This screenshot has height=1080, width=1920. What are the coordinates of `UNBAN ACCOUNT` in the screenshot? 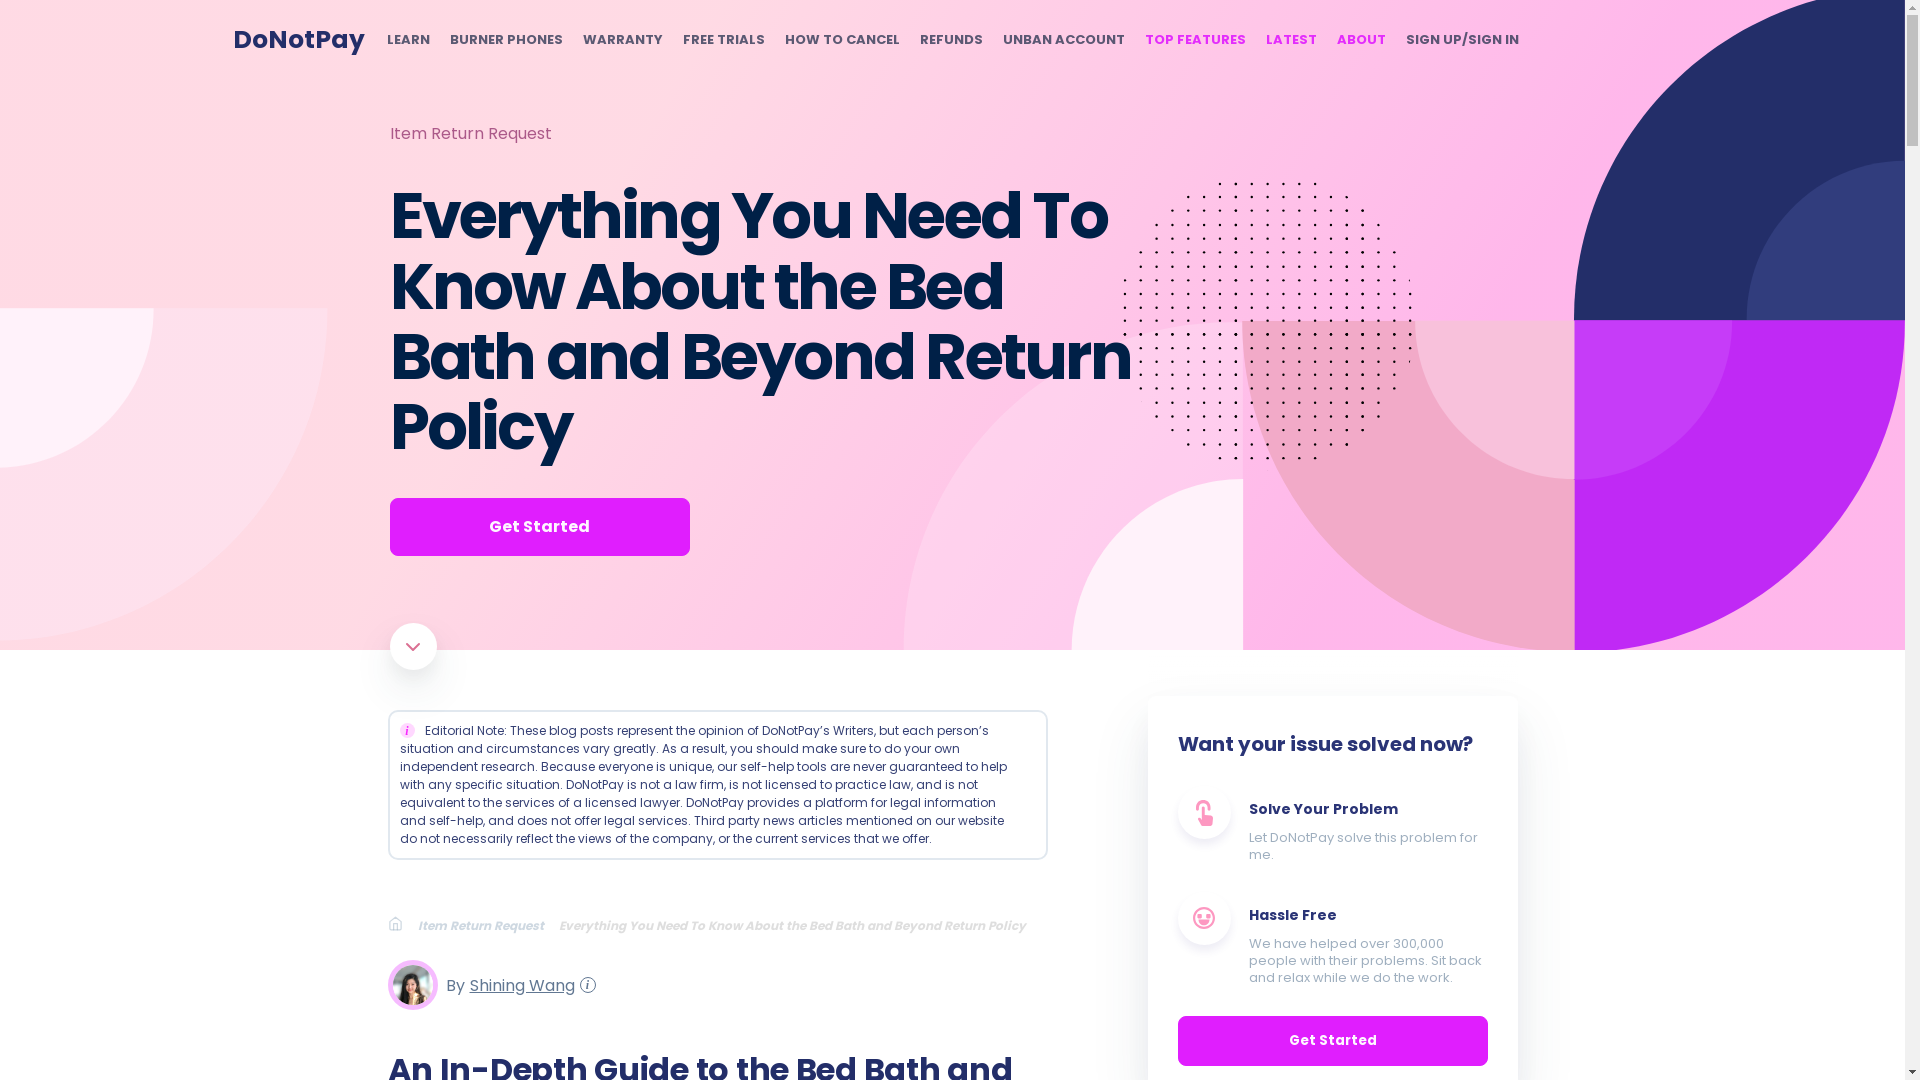 It's located at (1062, 40).